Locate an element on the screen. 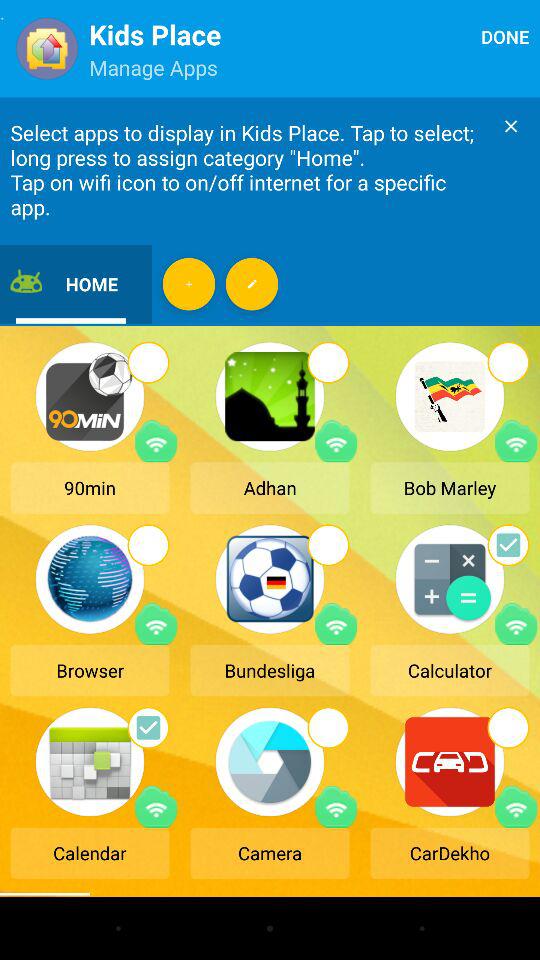 The width and height of the screenshot is (540, 960). turn on or off the internet for this app is located at coordinates (336, 441).